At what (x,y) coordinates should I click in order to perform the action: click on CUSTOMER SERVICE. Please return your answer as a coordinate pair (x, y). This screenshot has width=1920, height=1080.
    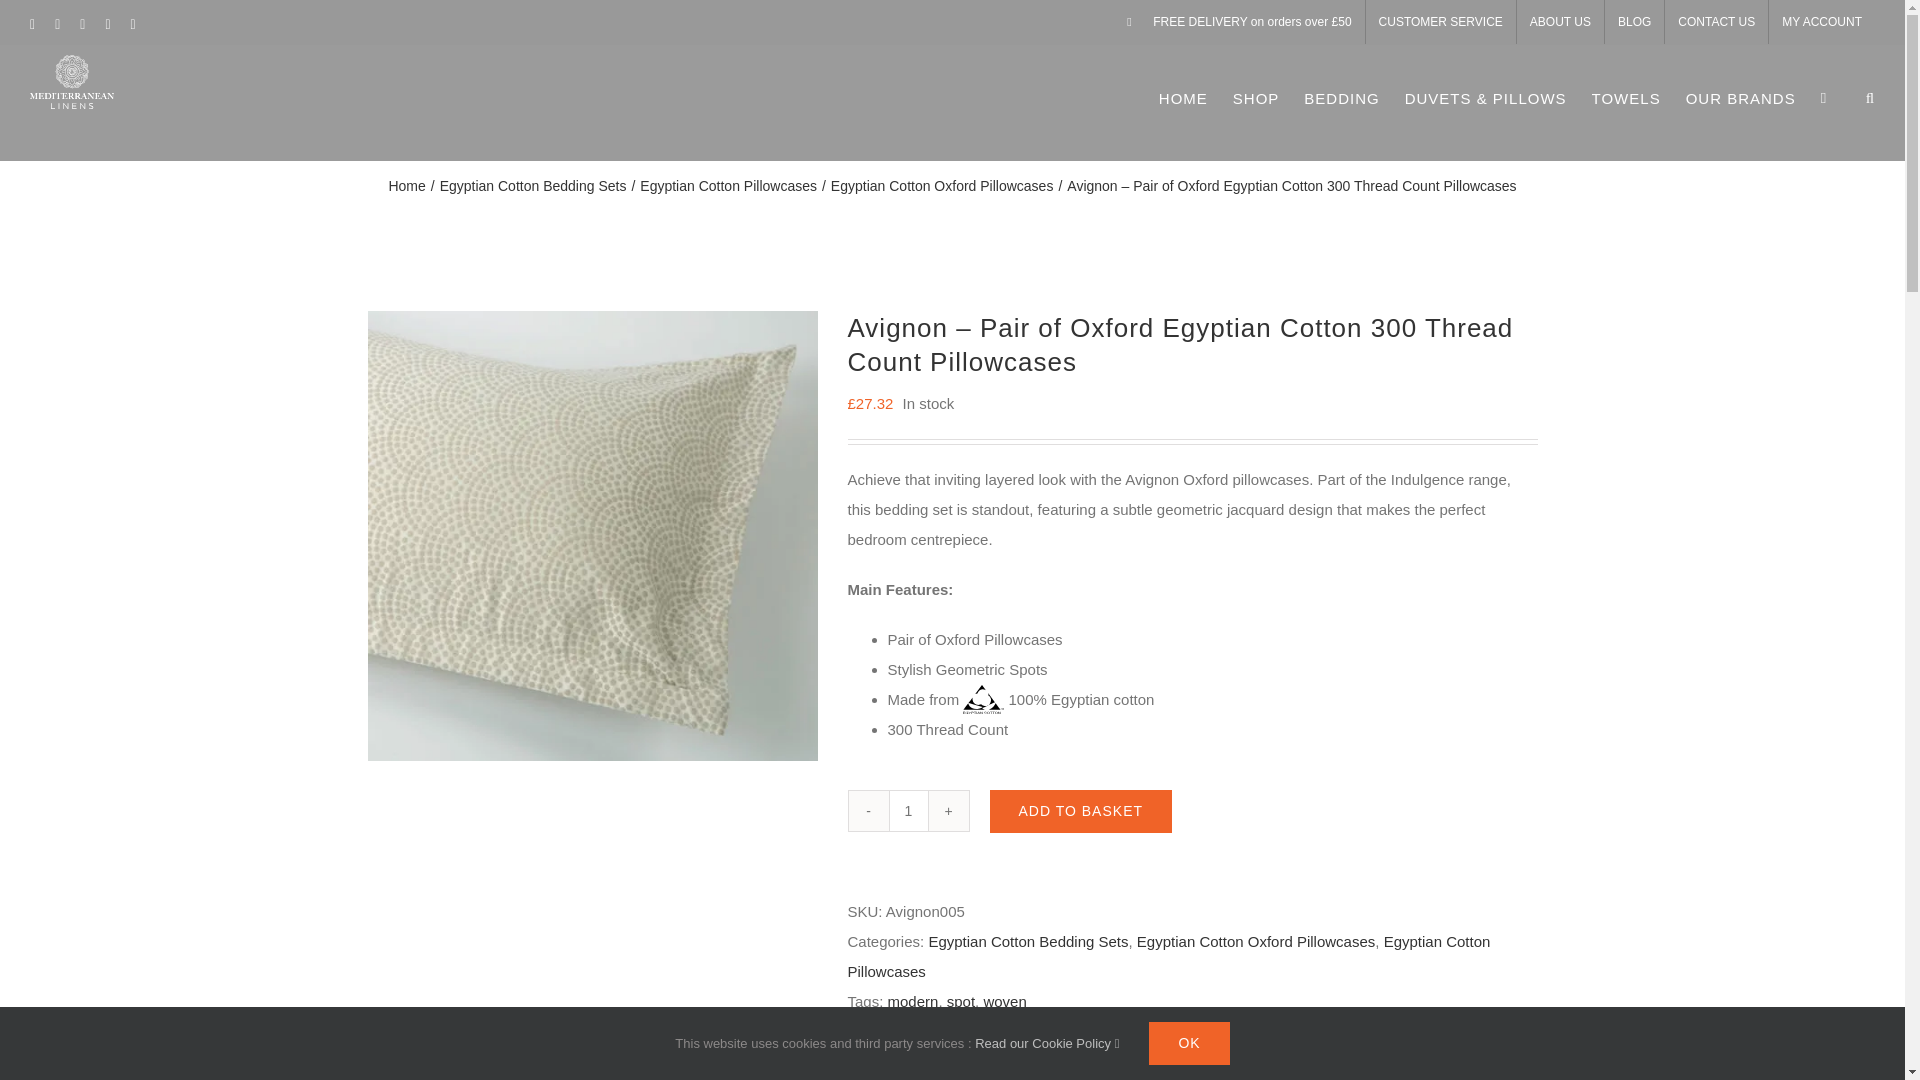
    Looking at the image, I should click on (1440, 22).